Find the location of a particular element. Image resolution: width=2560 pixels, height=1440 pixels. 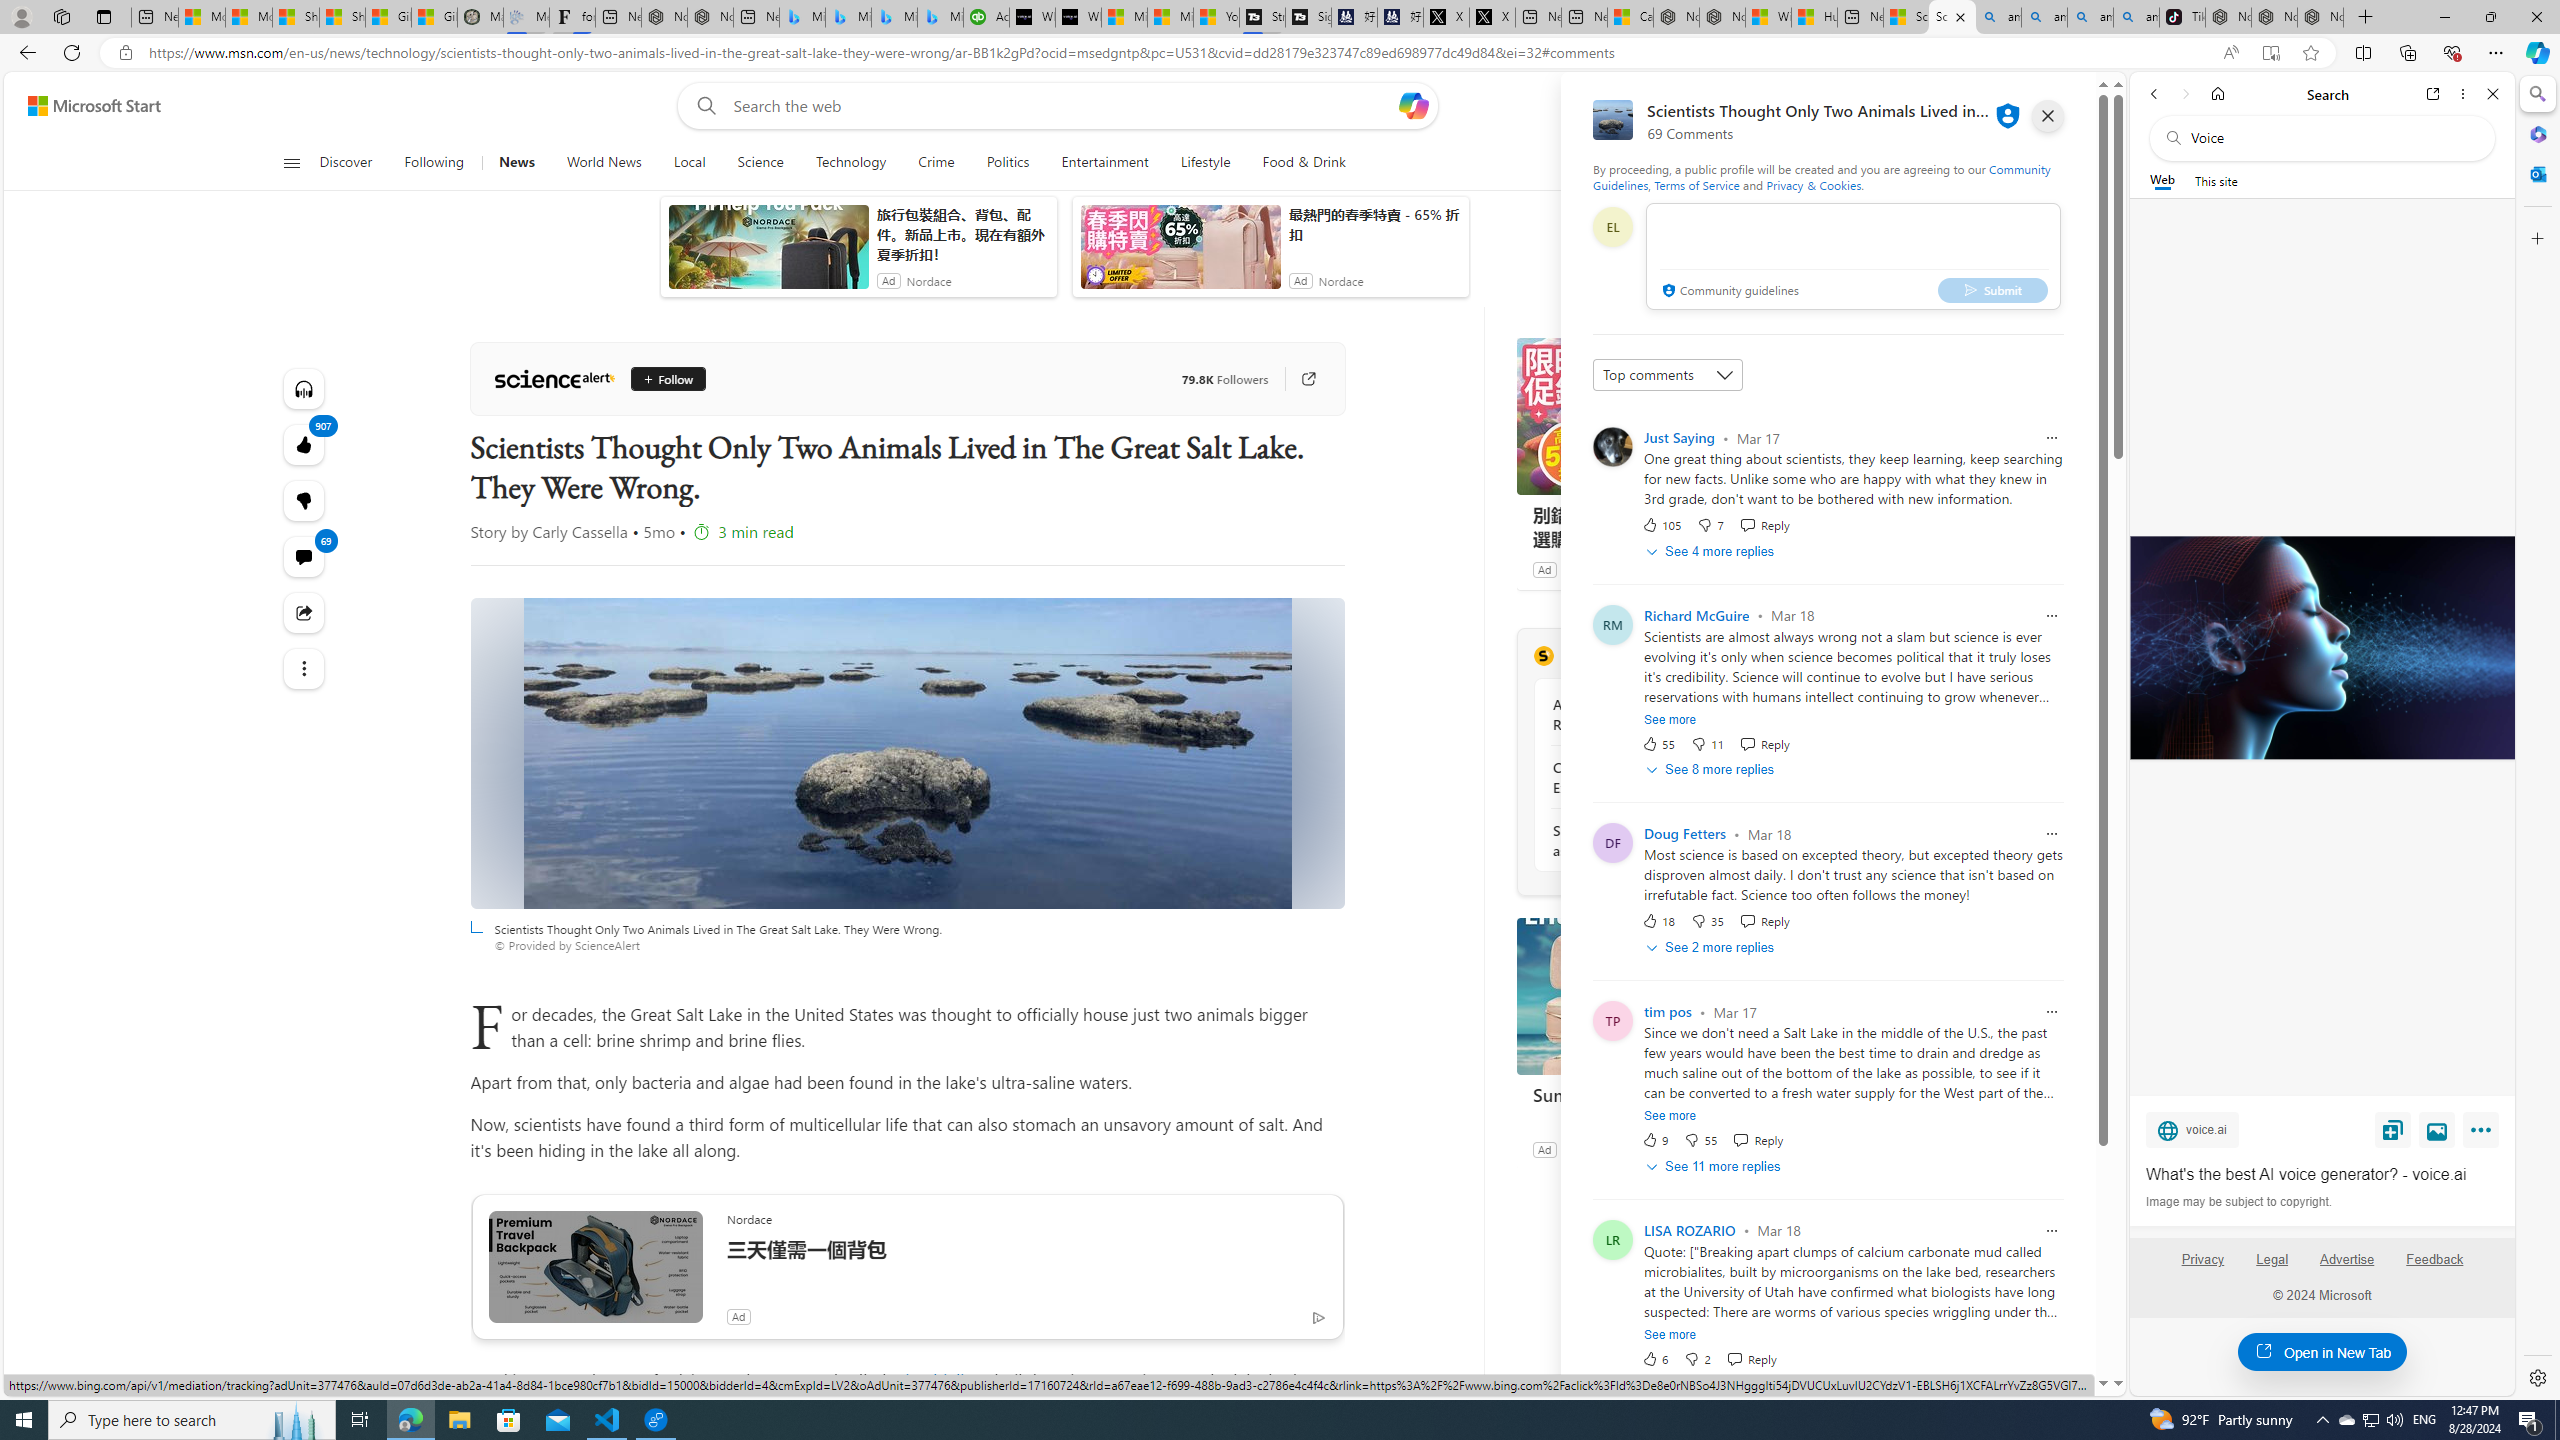

Restore is located at coordinates (2490, 17).